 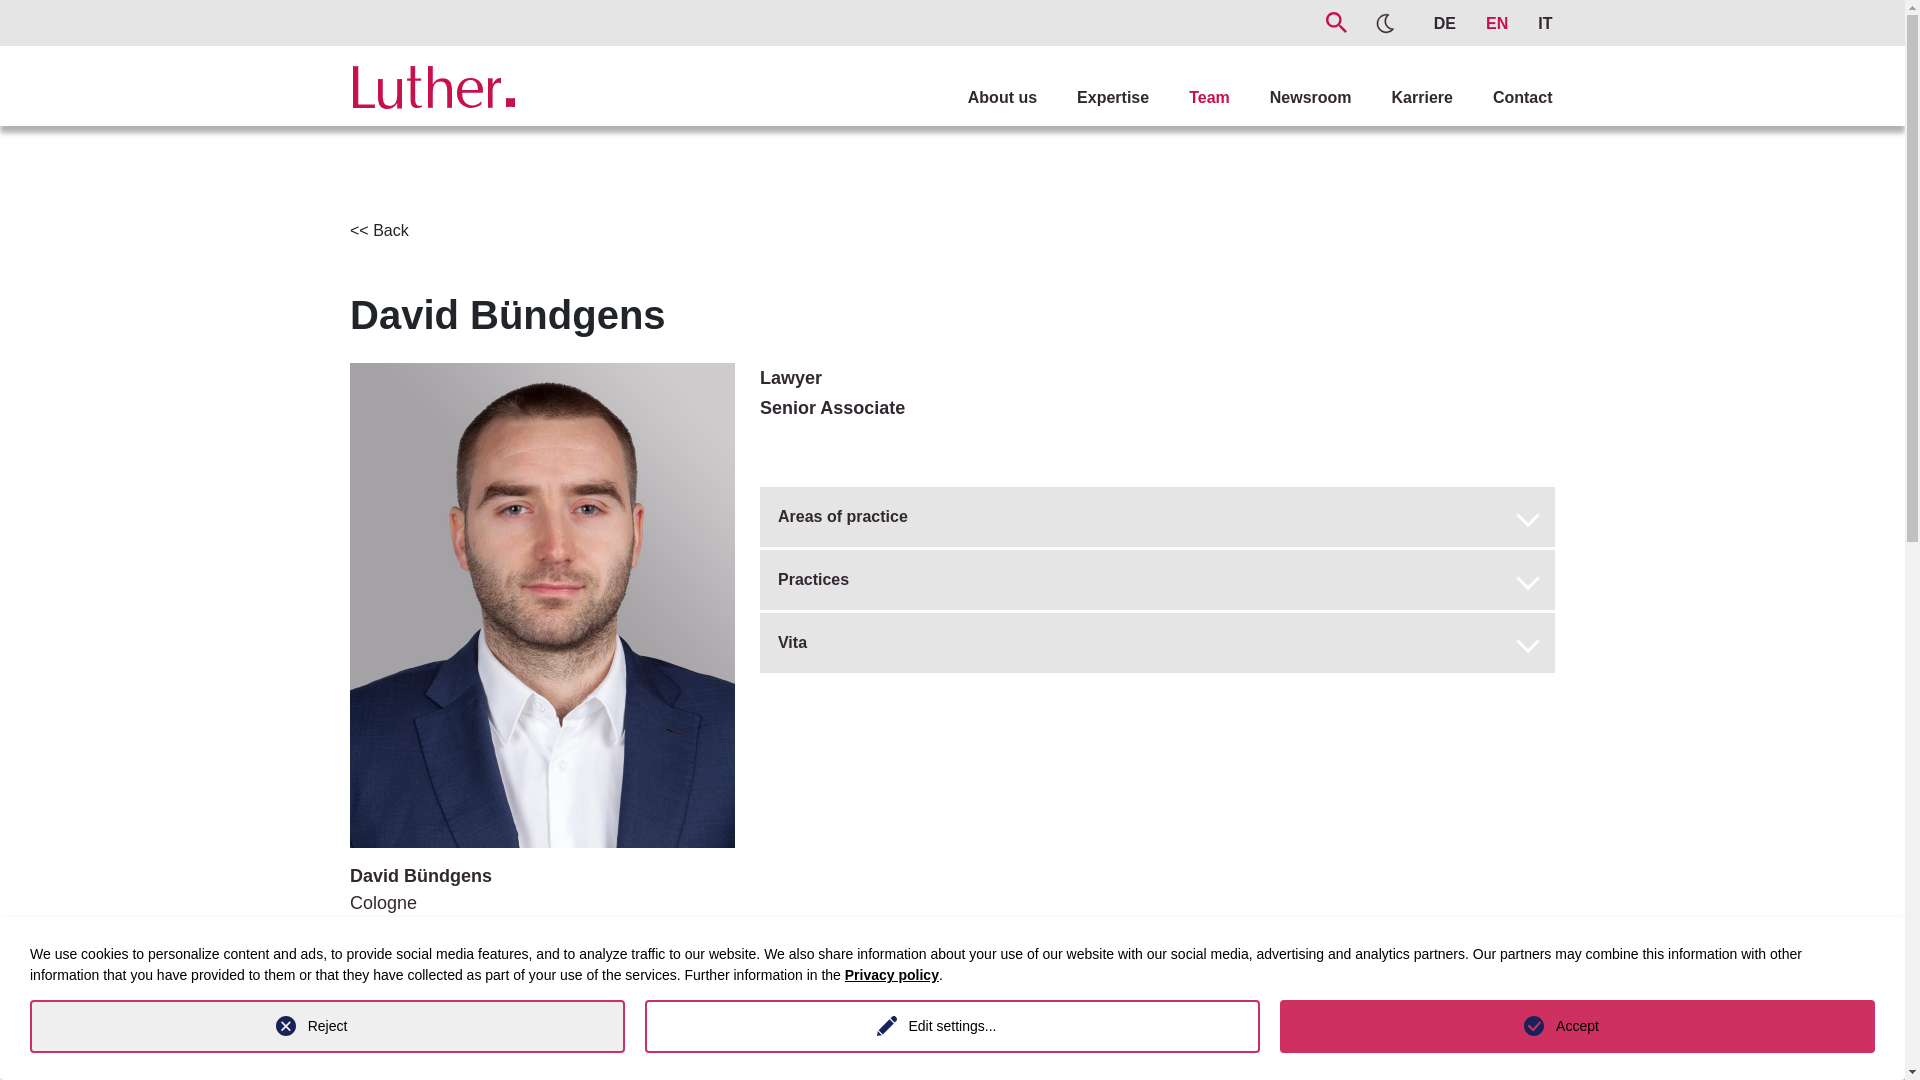 I want to click on EN, so click(x=1492, y=18).